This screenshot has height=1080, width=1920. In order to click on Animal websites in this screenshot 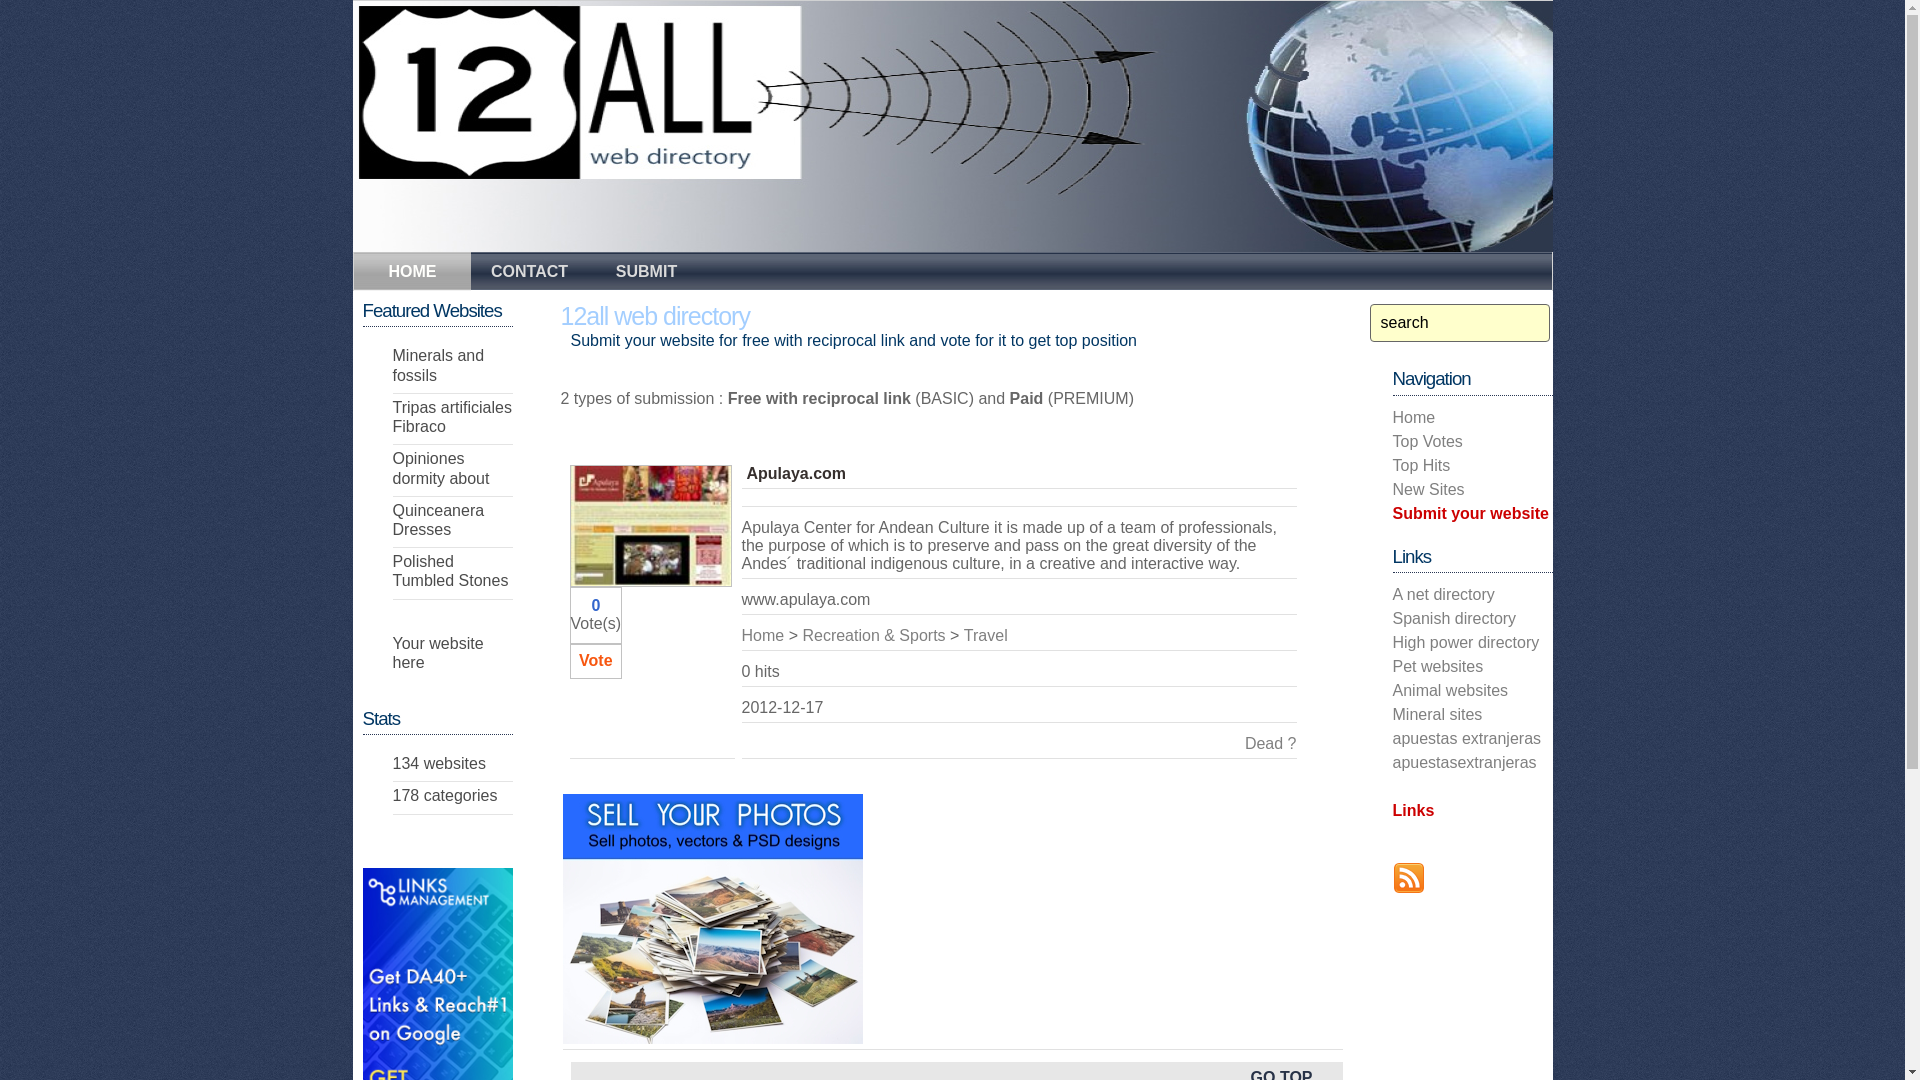, I will do `click(1450, 690)`.